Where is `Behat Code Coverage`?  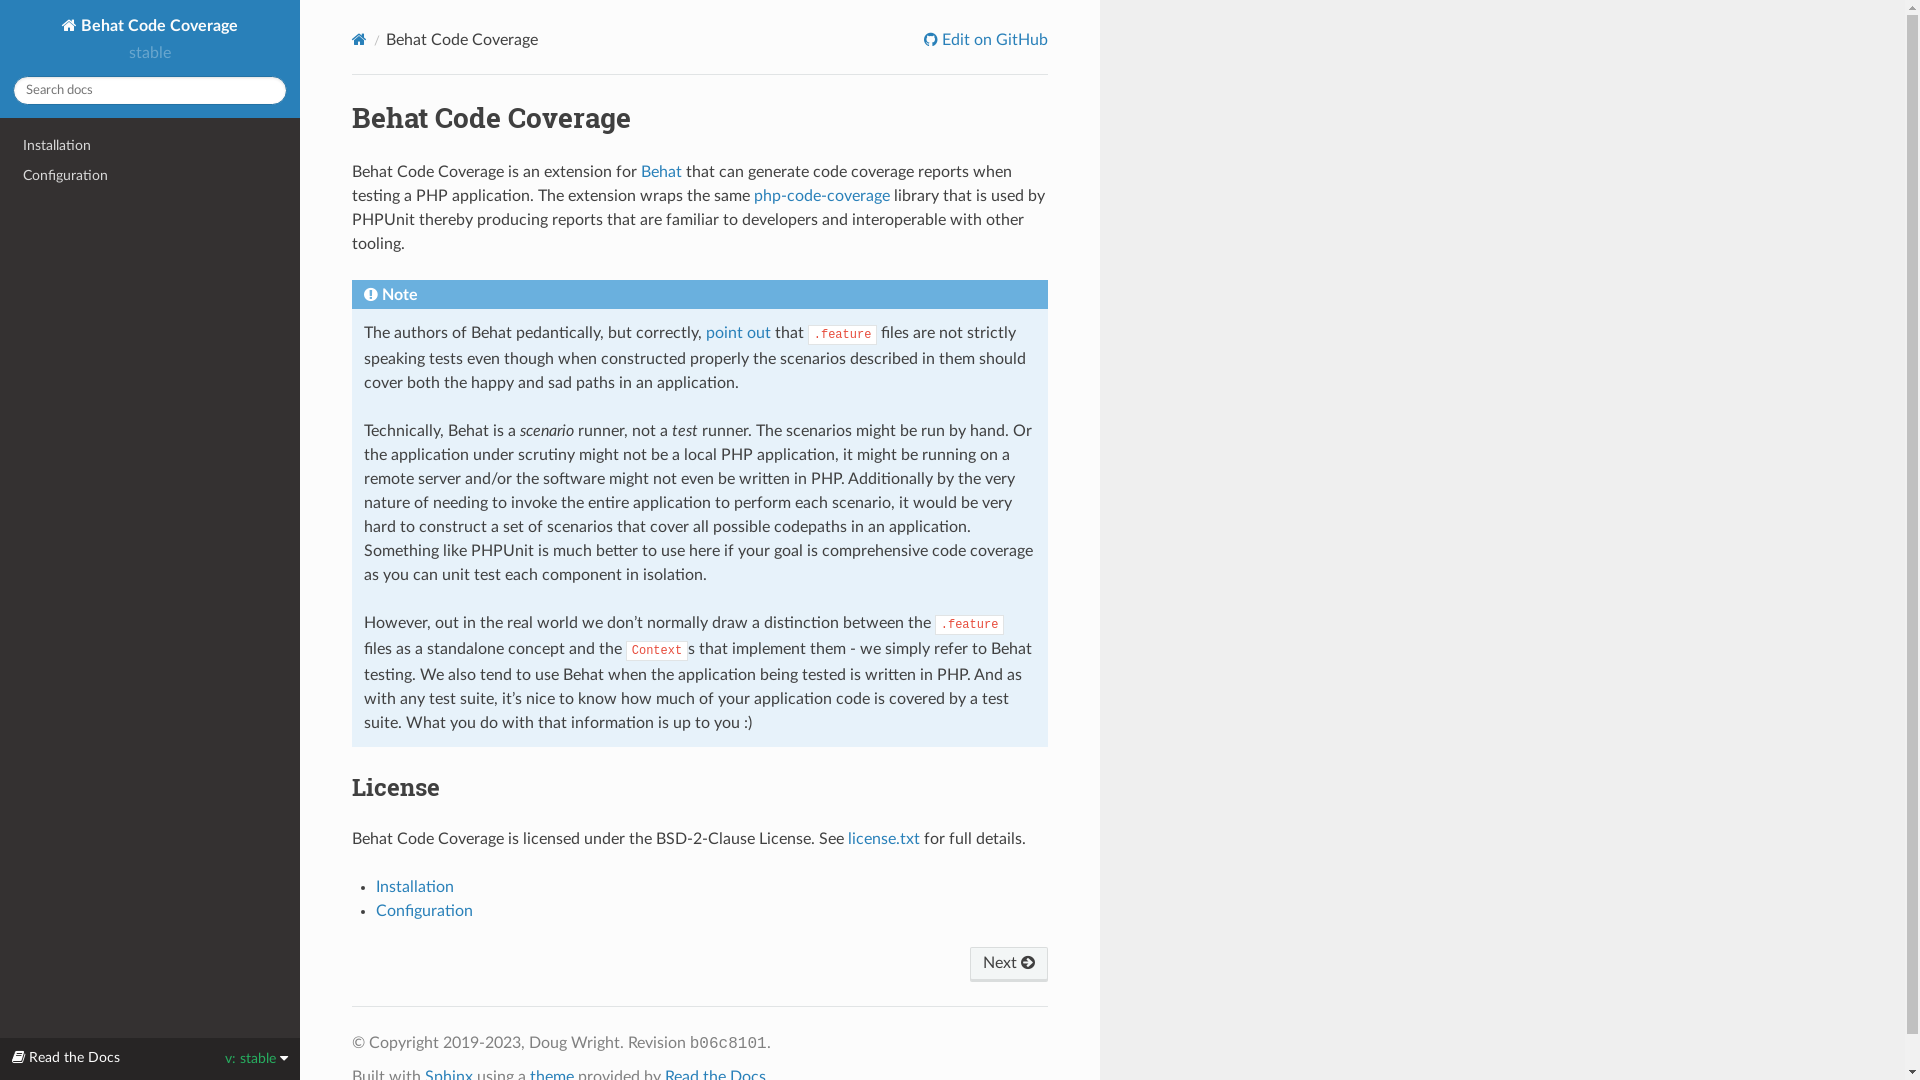
Behat Code Coverage is located at coordinates (150, 26).